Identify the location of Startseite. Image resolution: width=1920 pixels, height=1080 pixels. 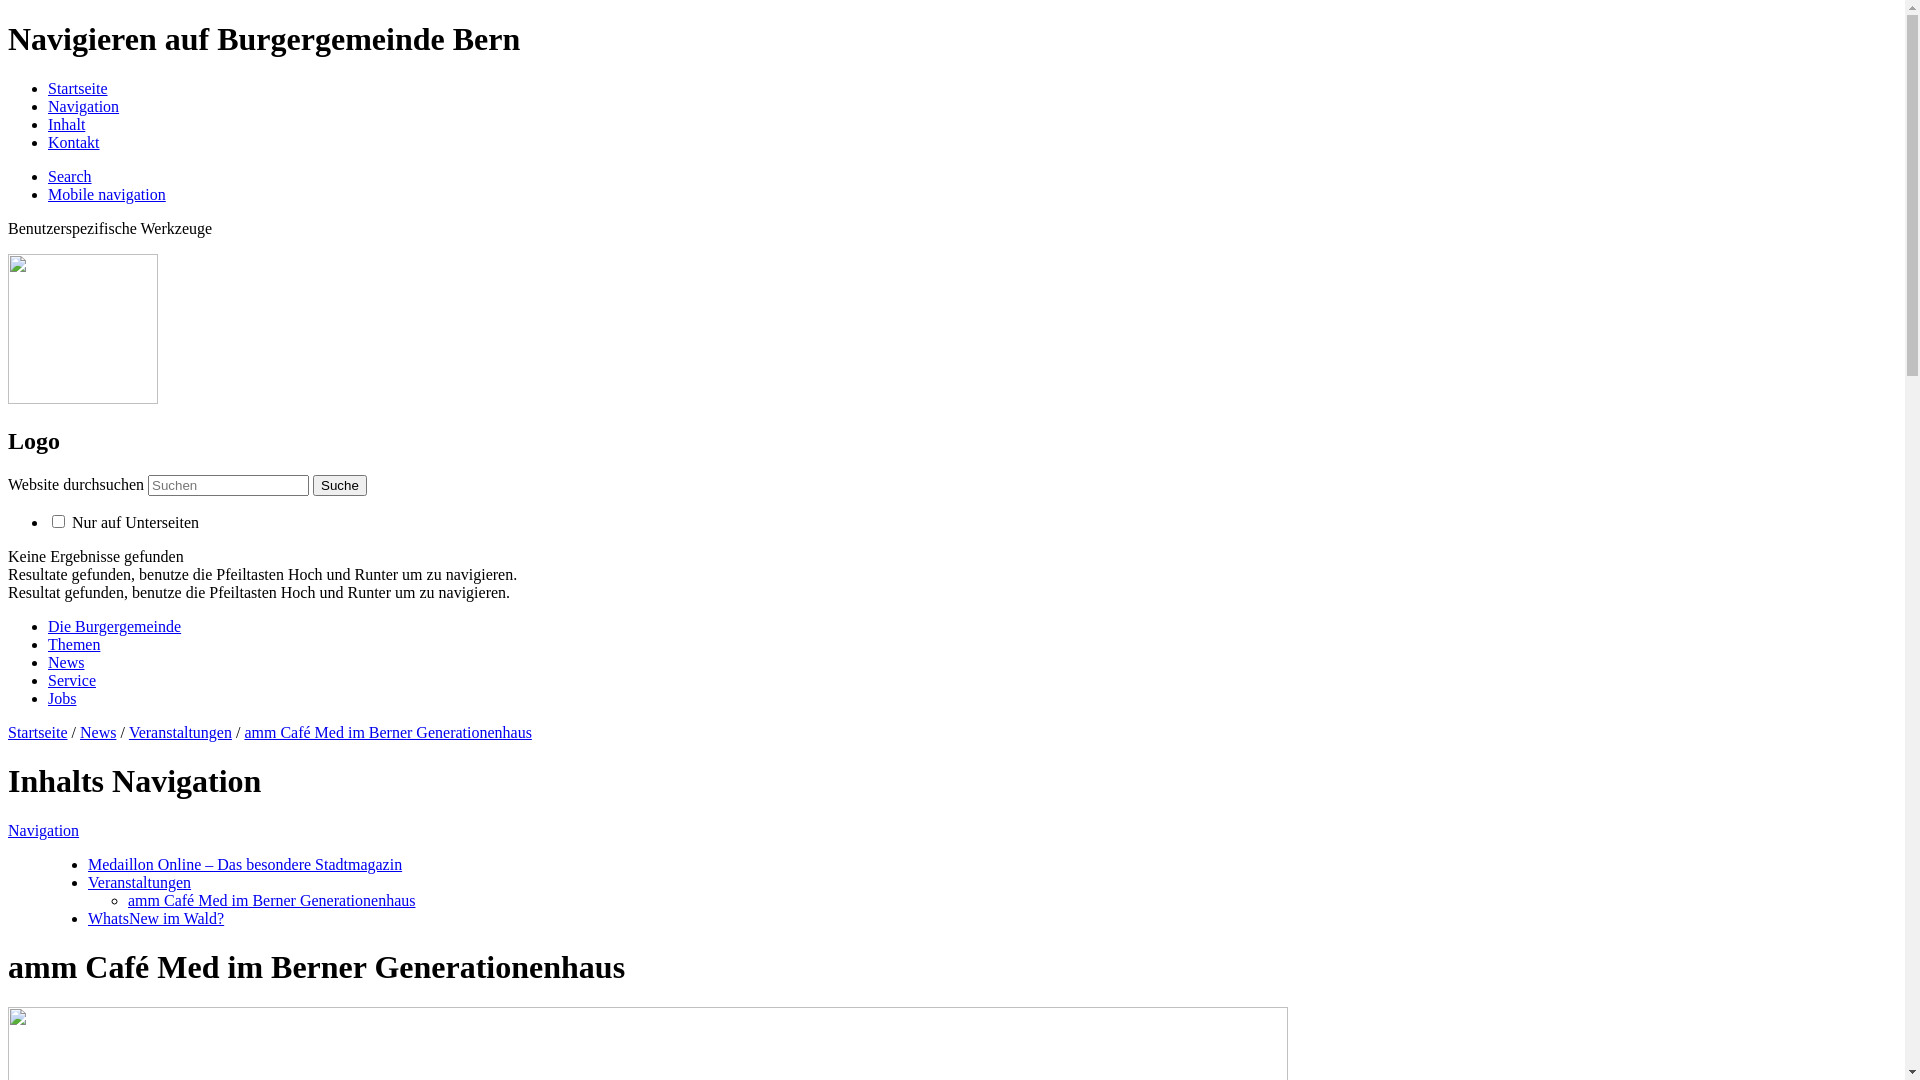
(78, 88).